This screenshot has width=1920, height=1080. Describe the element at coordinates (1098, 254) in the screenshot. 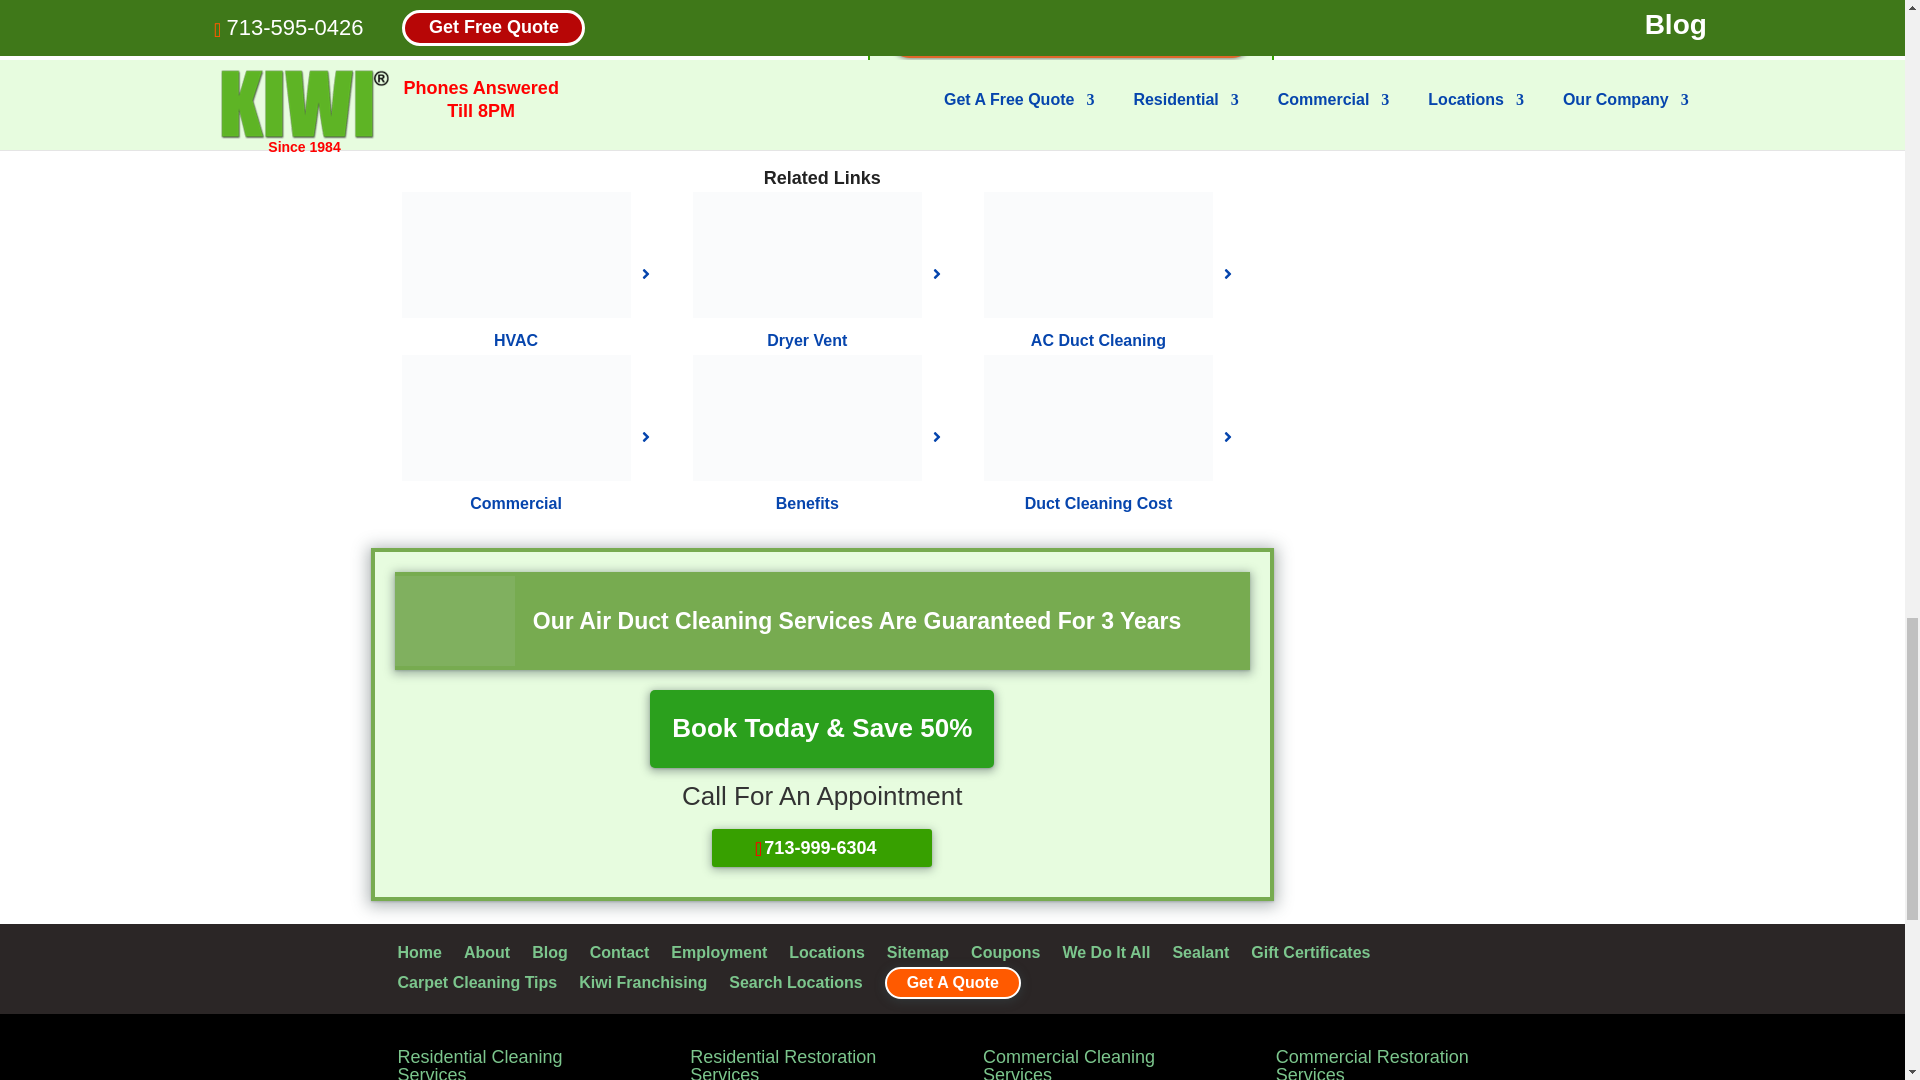

I see `AC Duct Cleaning` at that location.